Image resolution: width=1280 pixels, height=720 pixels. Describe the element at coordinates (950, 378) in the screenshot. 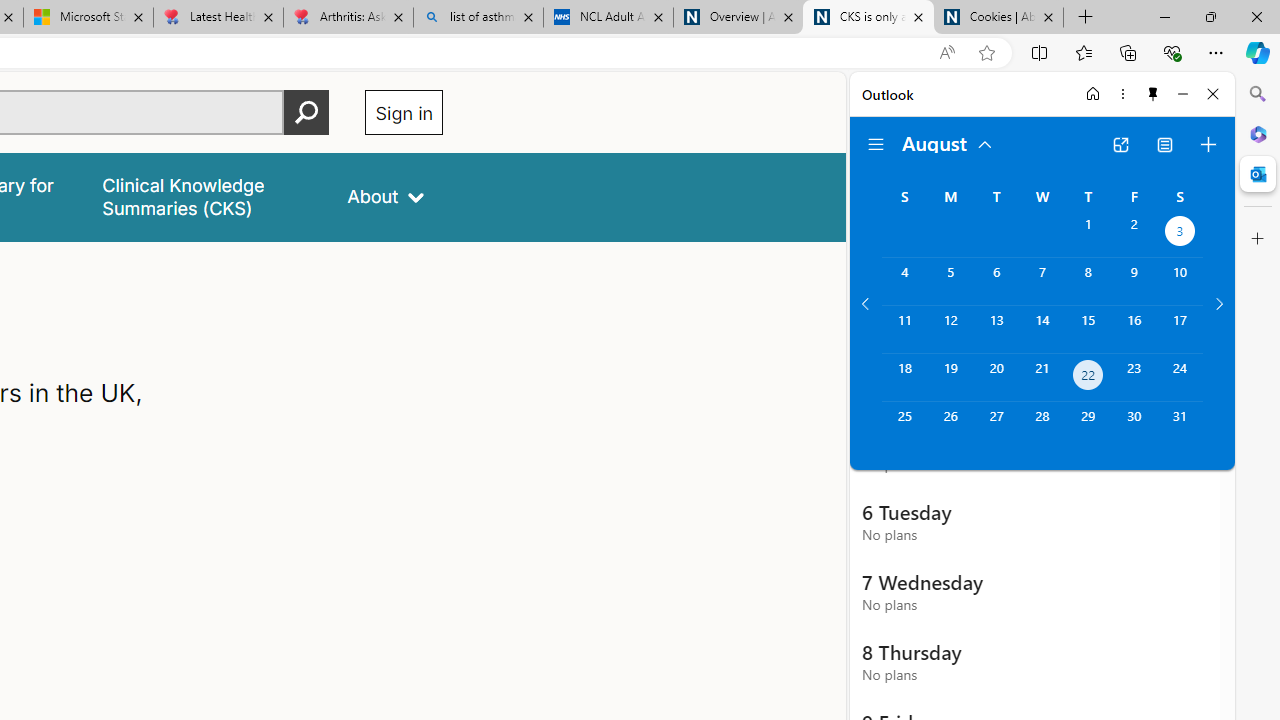

I see `Monday, August 19, 2024. ` at that location.